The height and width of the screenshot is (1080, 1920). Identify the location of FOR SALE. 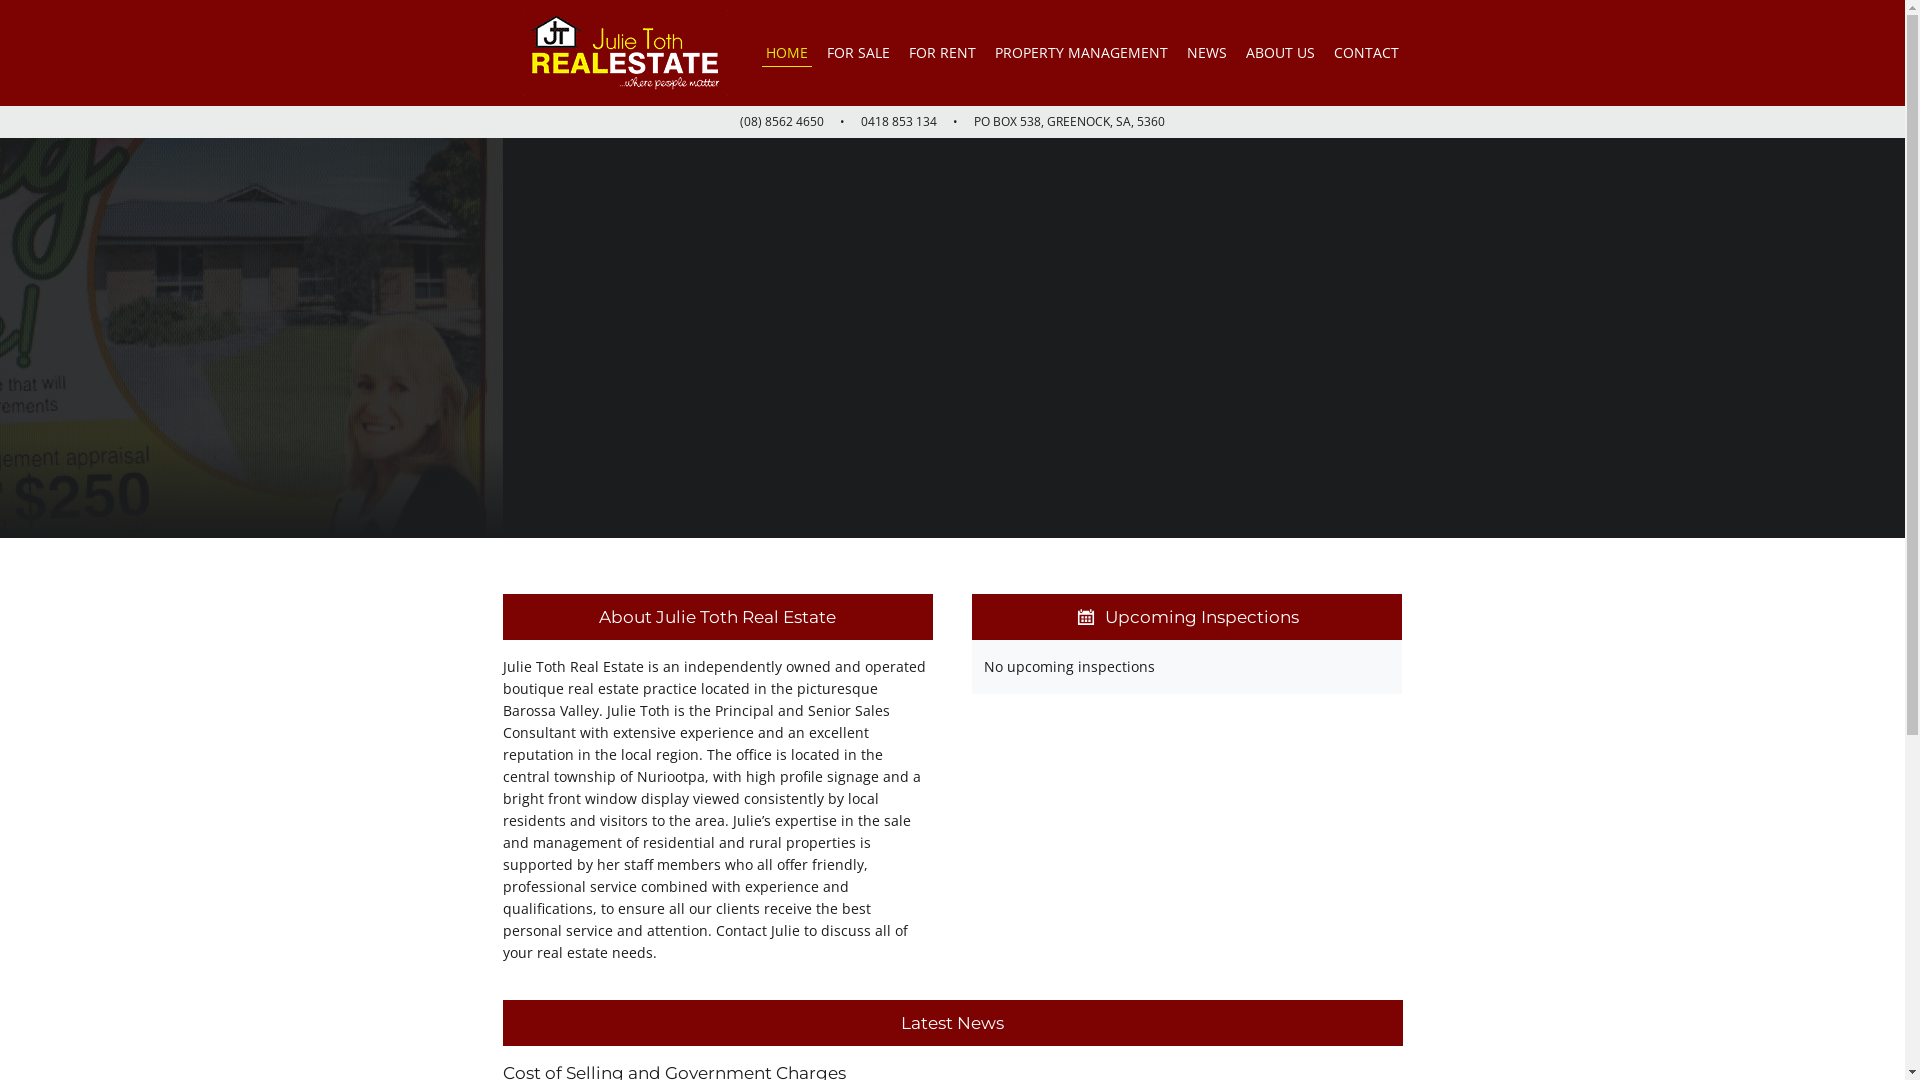
(858, 52).